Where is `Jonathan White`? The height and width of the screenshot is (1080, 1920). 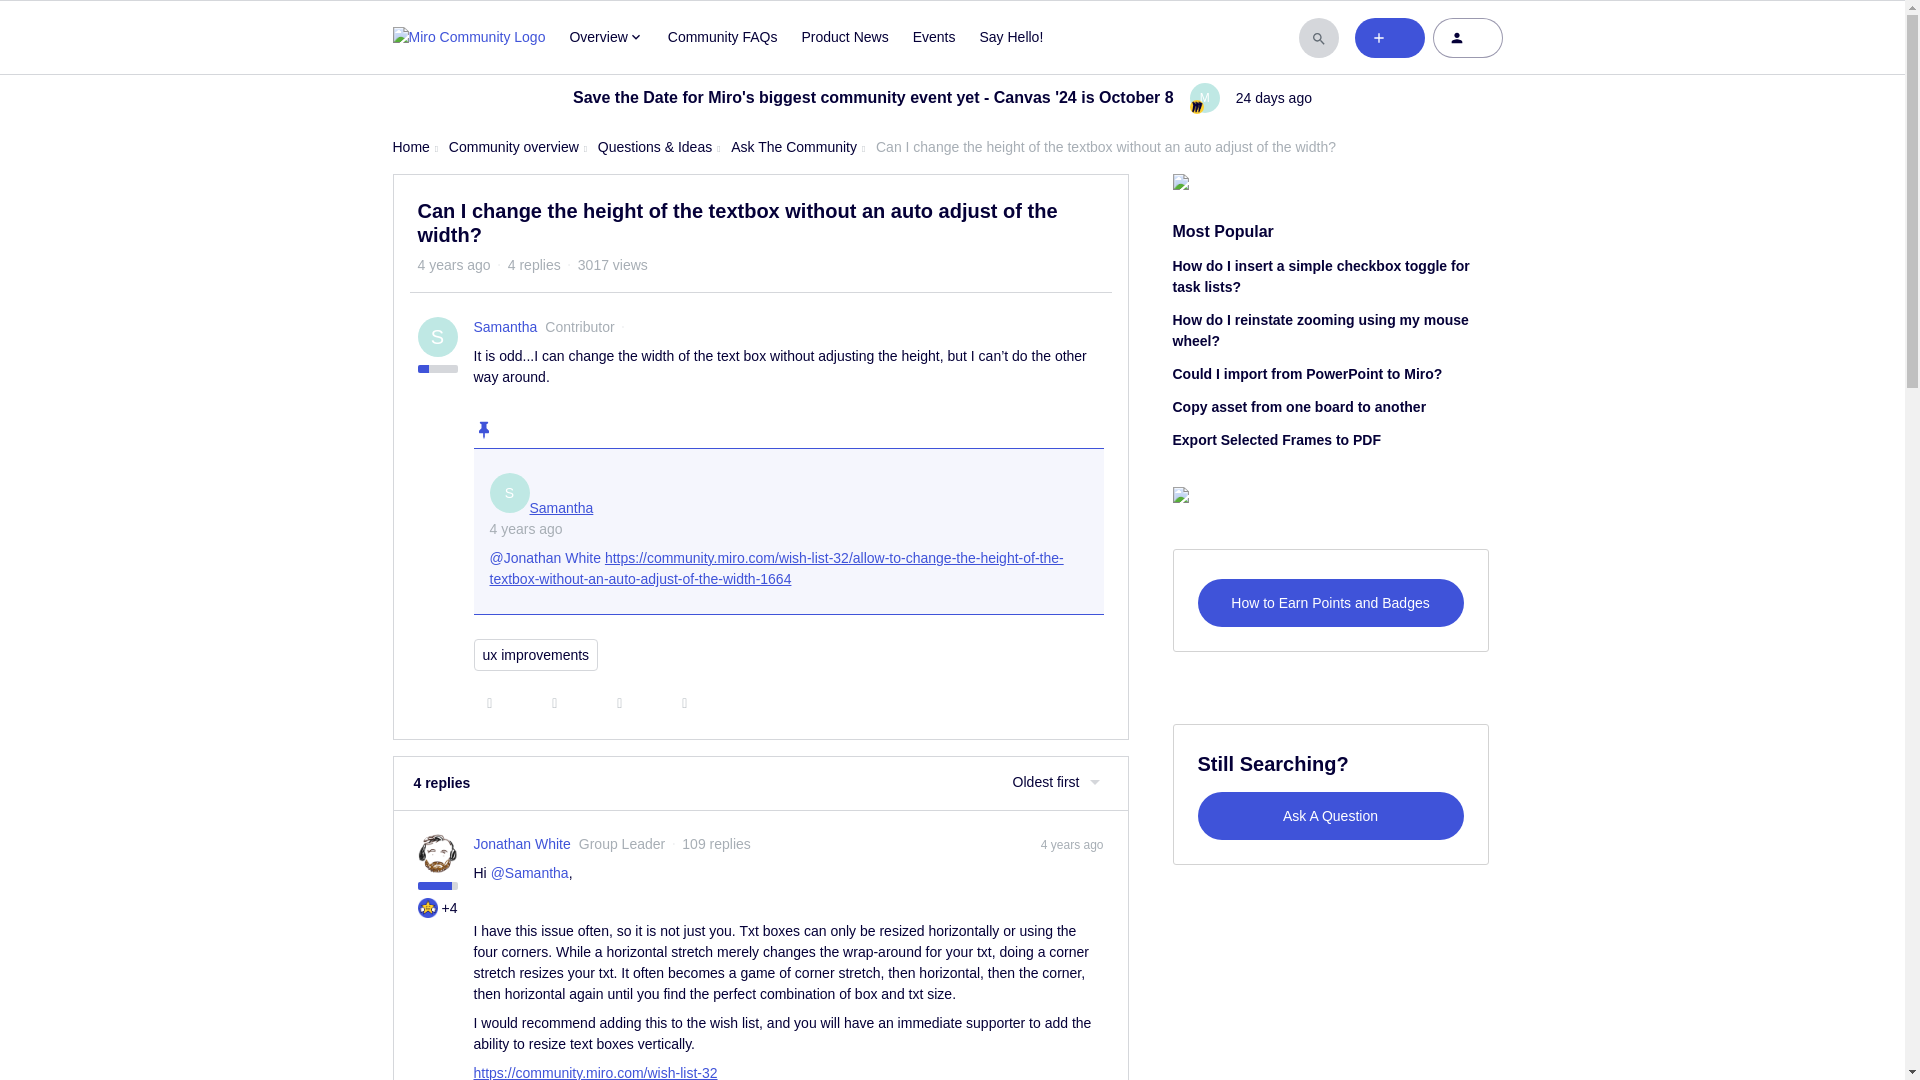
Jonathan White is located at coordinates (522, 844).